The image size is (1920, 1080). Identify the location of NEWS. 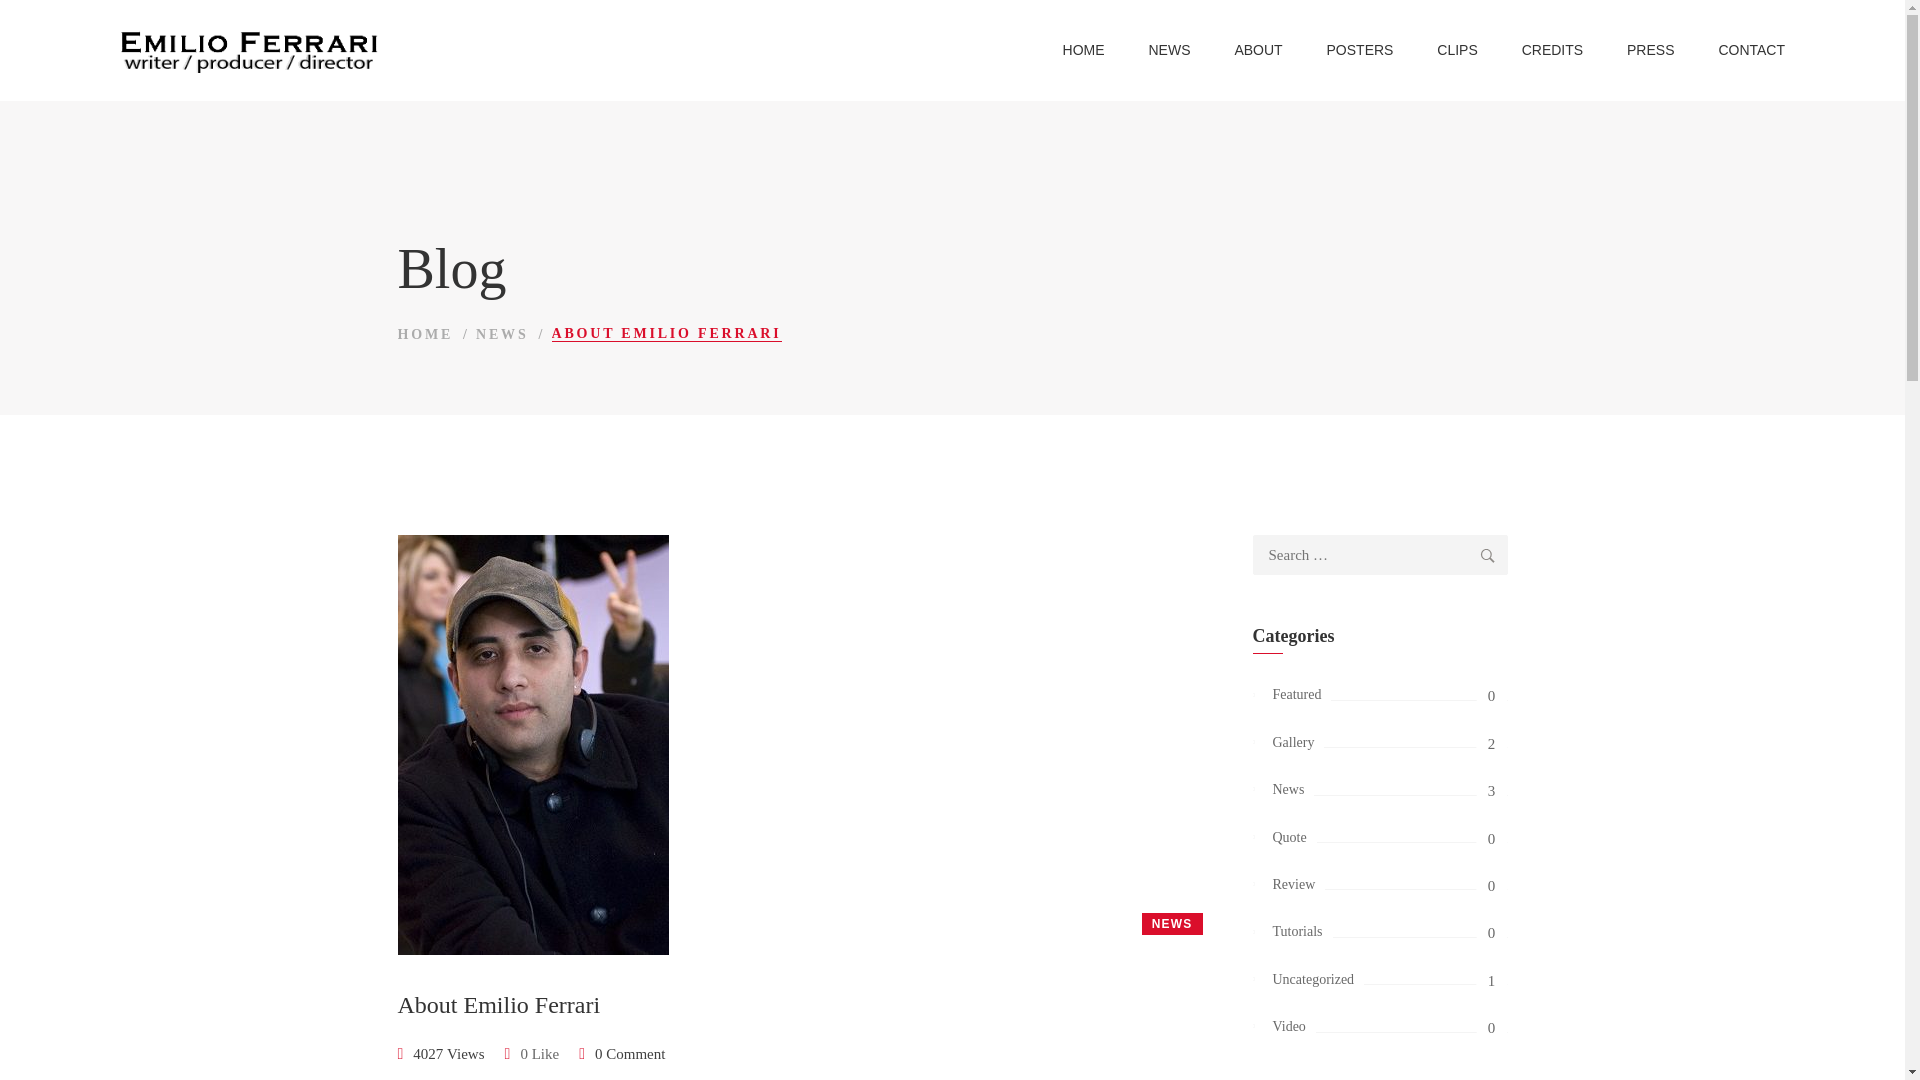
(1172, 924).